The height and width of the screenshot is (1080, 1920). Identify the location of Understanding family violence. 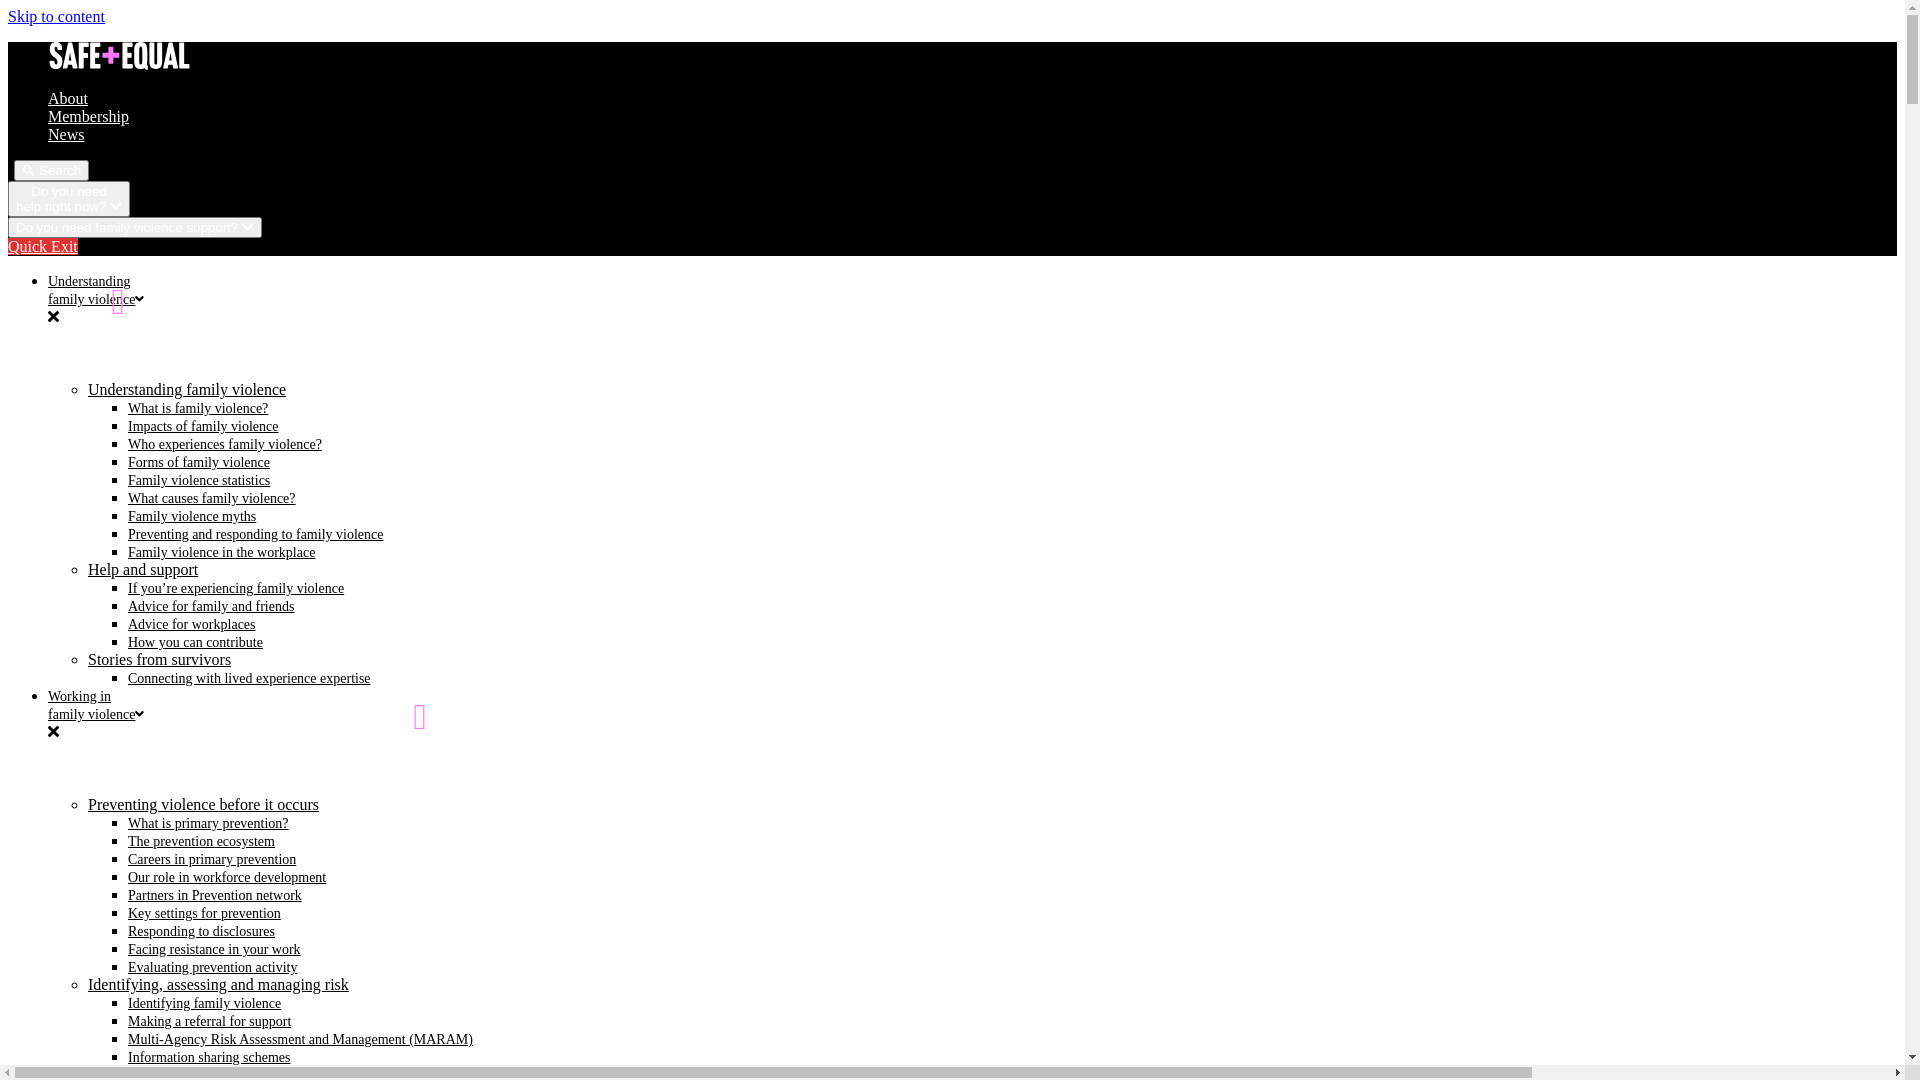
(187, 390).